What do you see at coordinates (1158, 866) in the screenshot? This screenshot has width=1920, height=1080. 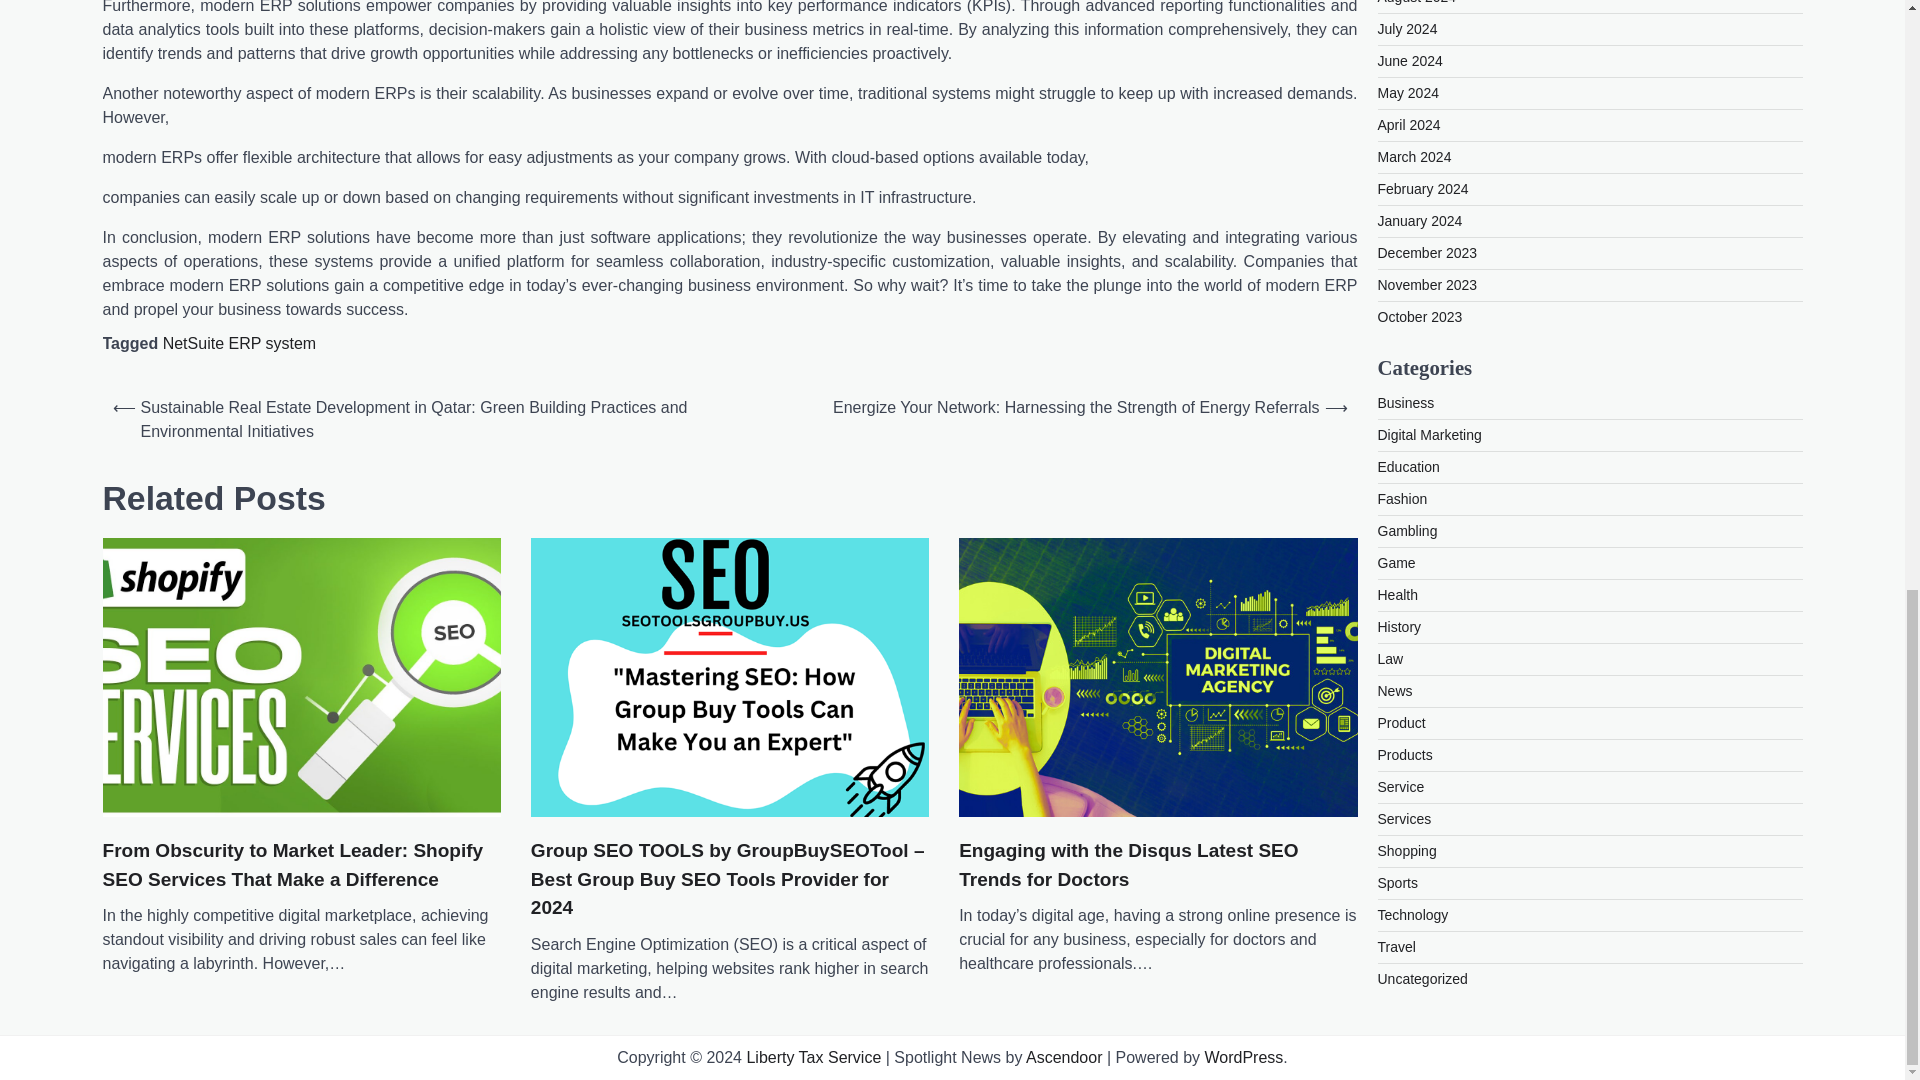 I see `Engaging with the Disqus Latest SEO Trends for Doctors` at bounding box center [1158, 866].